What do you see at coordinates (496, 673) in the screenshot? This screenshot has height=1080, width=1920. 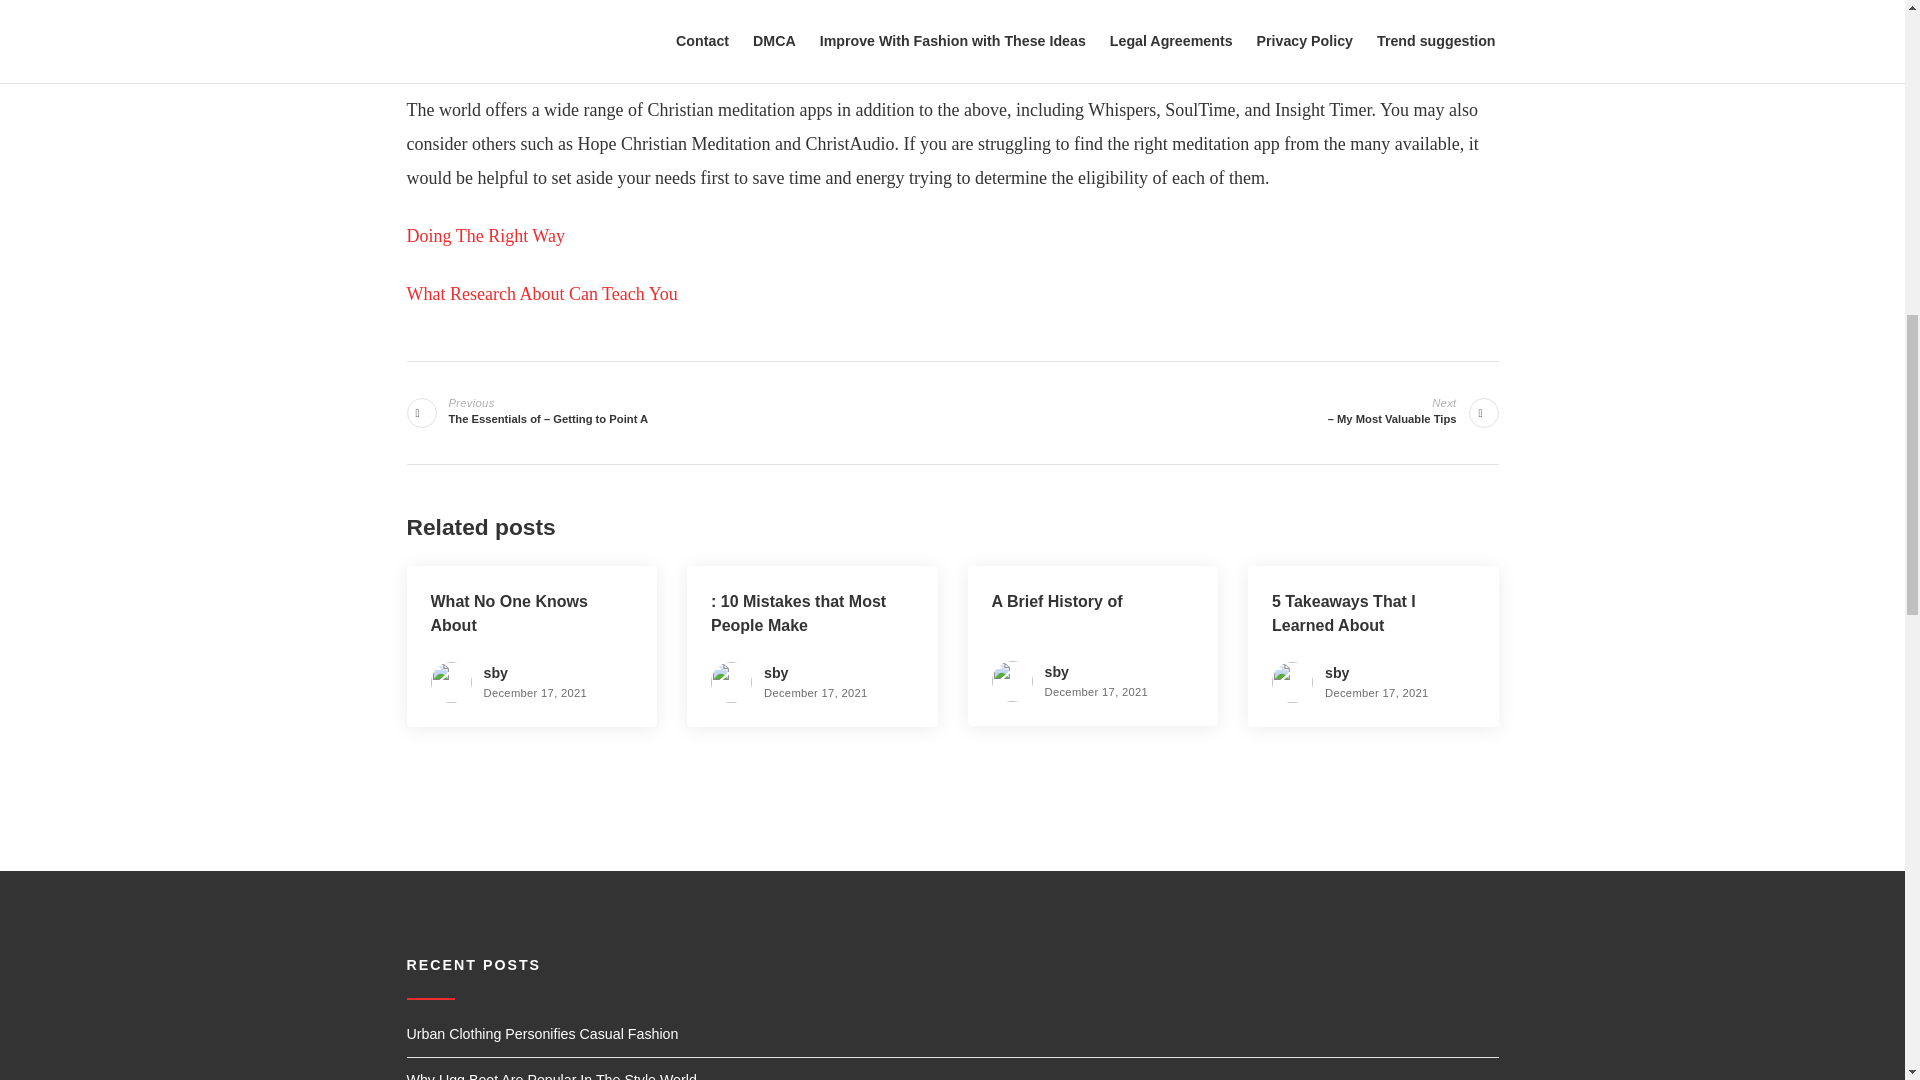 I see `Posts by sby` at bounding box center [496, 673].